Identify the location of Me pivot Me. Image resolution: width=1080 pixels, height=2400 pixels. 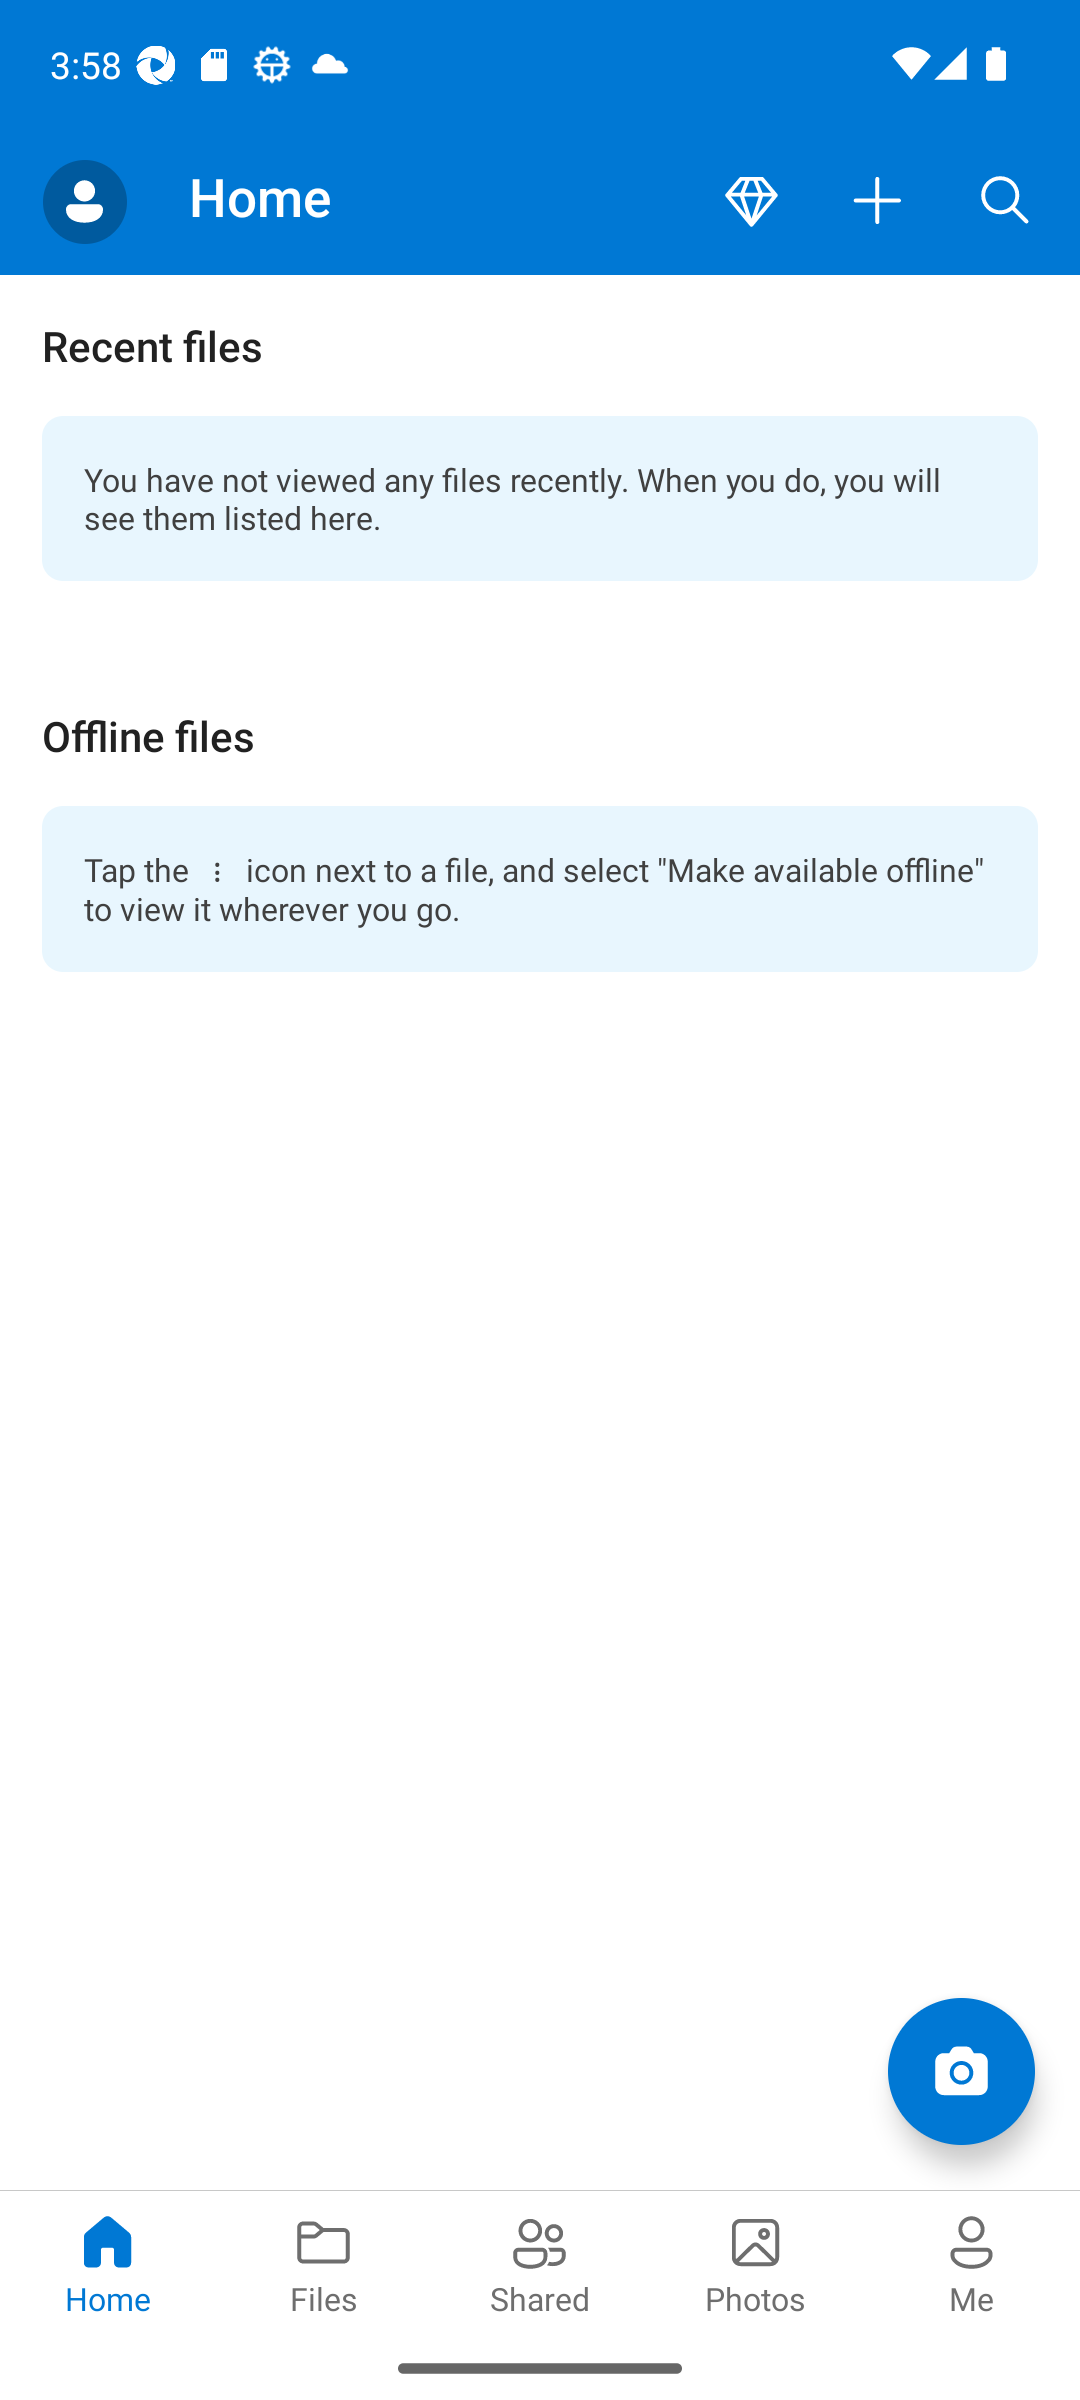
(972, 2262).